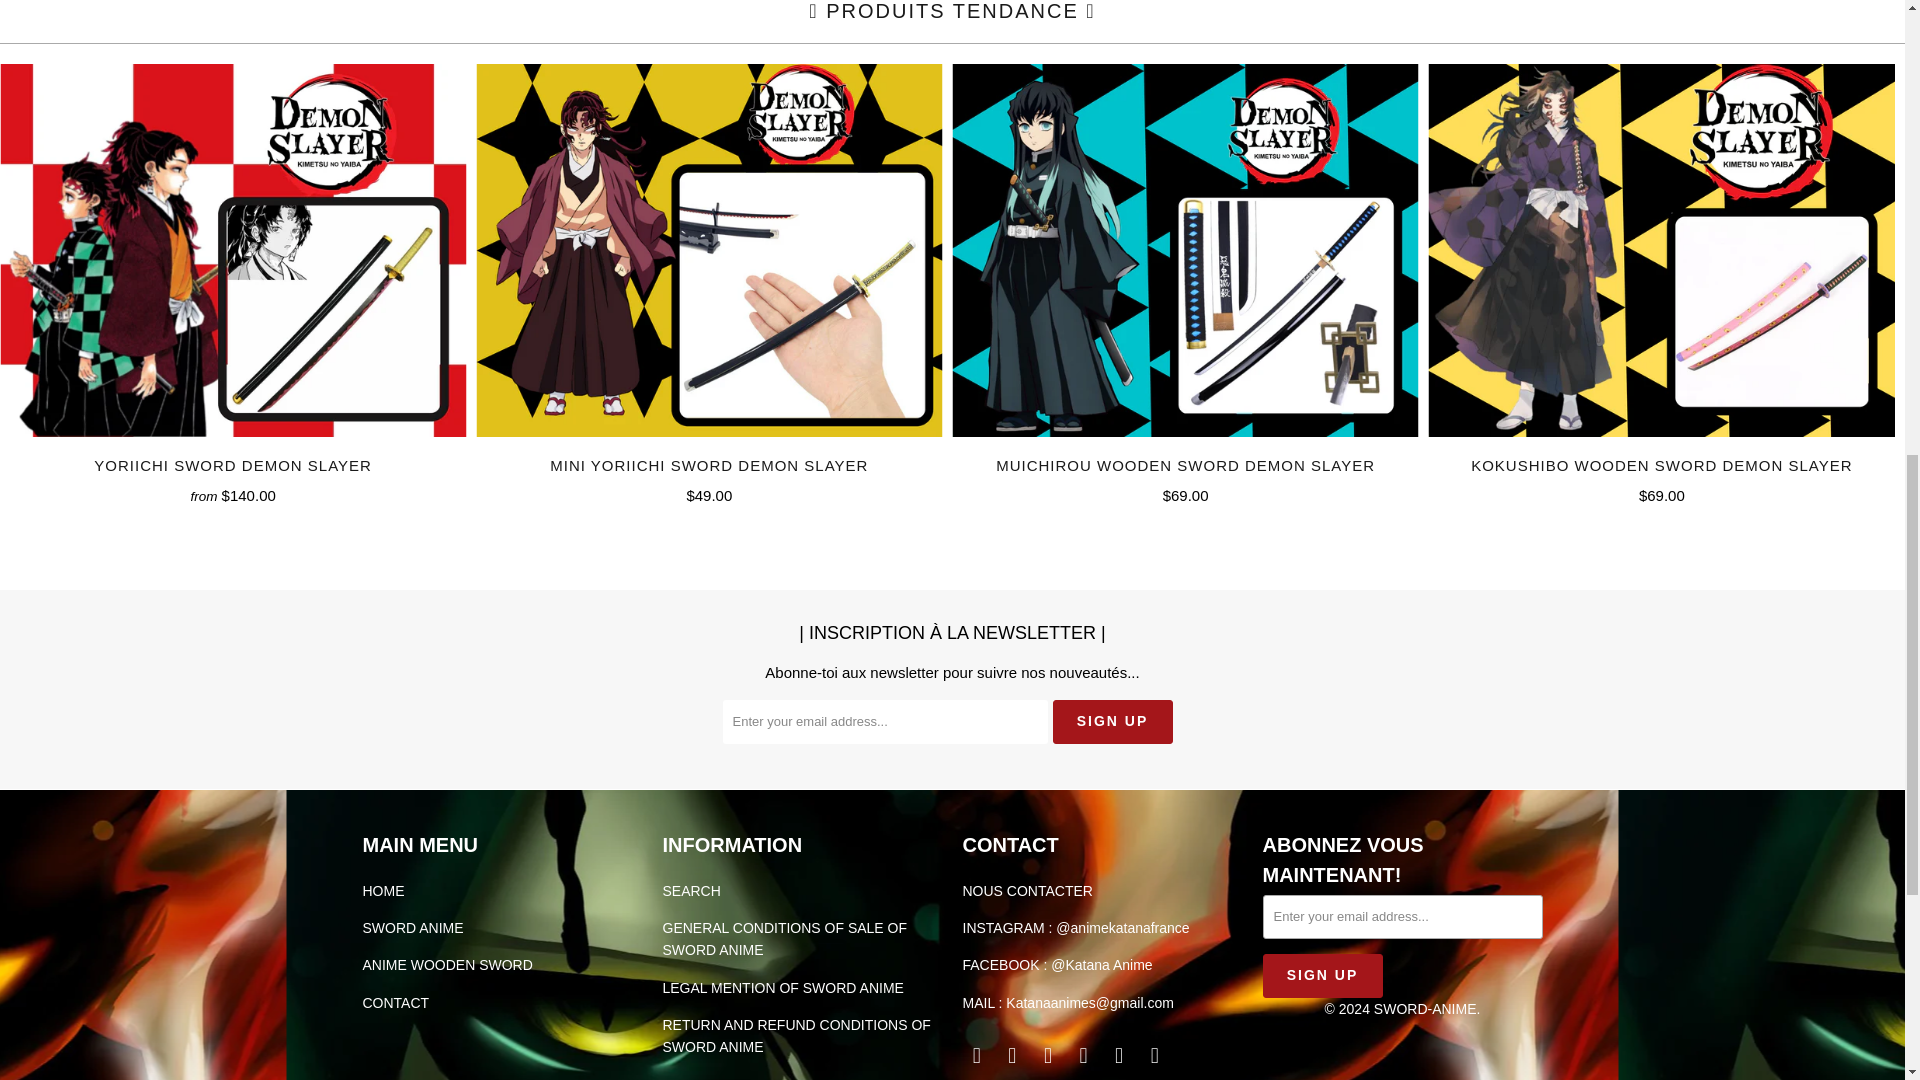 Image resolution: width=1920 pixels, height=1080 pixels. Describe the element at coordinates (1084, 1056) in the screenshot. I see `sword-anime on Instagram` at that location.